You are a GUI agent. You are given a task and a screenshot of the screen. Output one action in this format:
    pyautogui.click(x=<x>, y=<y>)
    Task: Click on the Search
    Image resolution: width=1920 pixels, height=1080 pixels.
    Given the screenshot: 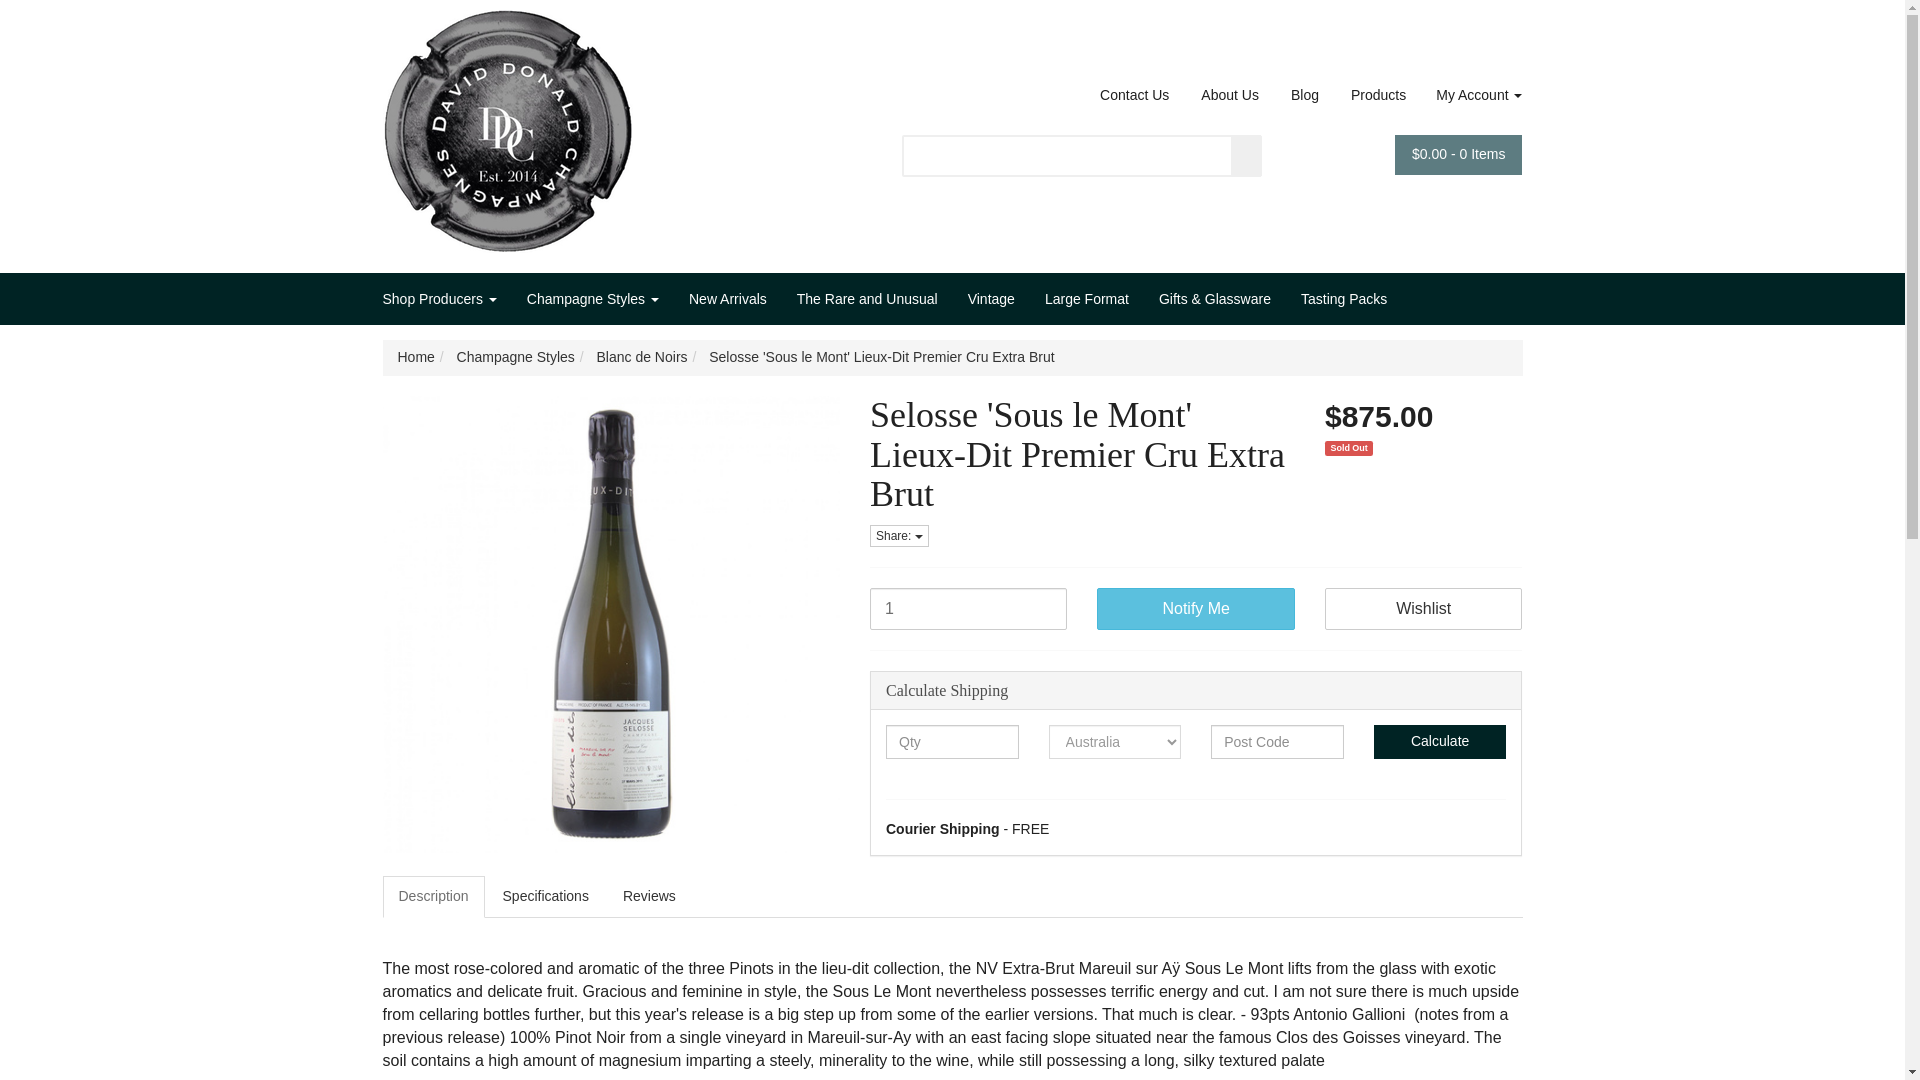 What is the action you would take?
    pyautogui.click(x=1246, y=156)
    